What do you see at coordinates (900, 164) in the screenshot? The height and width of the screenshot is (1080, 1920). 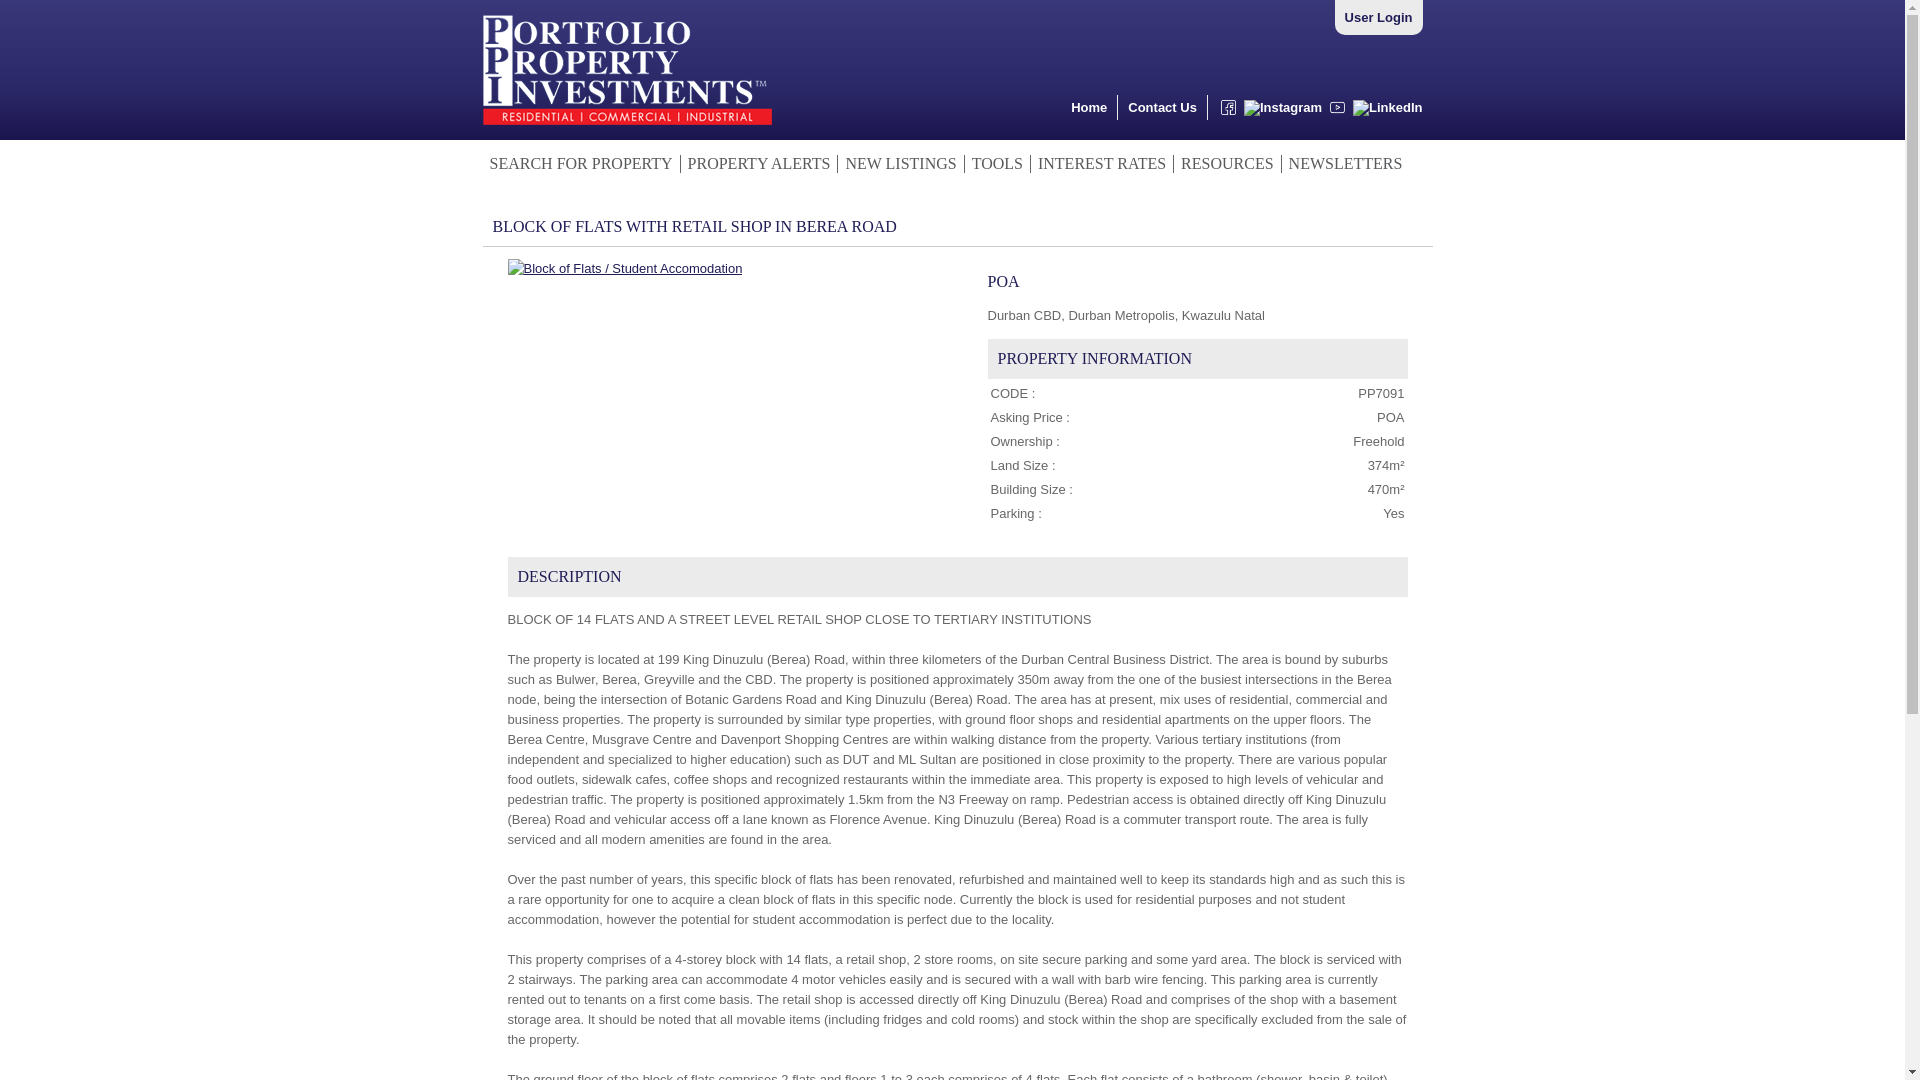 I see `NEW LISTINGS` at bounding box center [900, 164].